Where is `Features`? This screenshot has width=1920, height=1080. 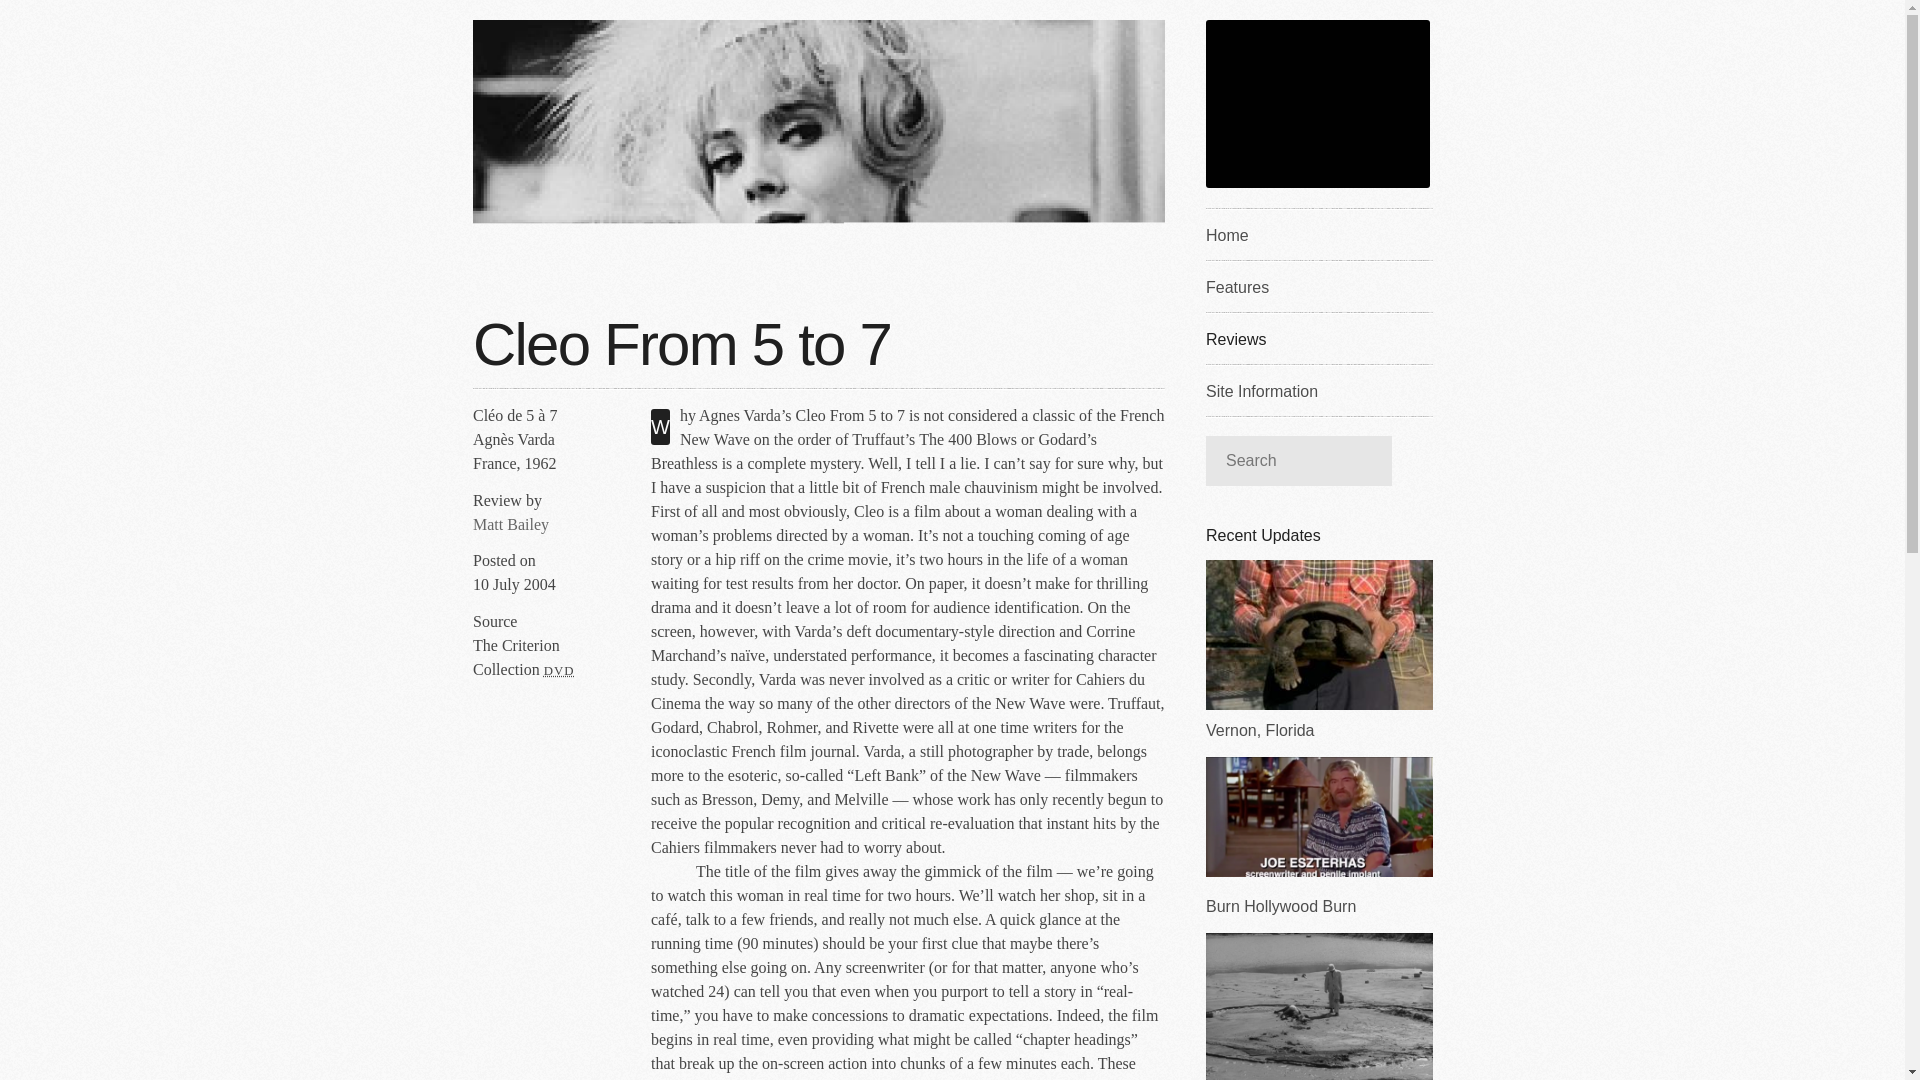 Features is located at coordinates (1318, 286).